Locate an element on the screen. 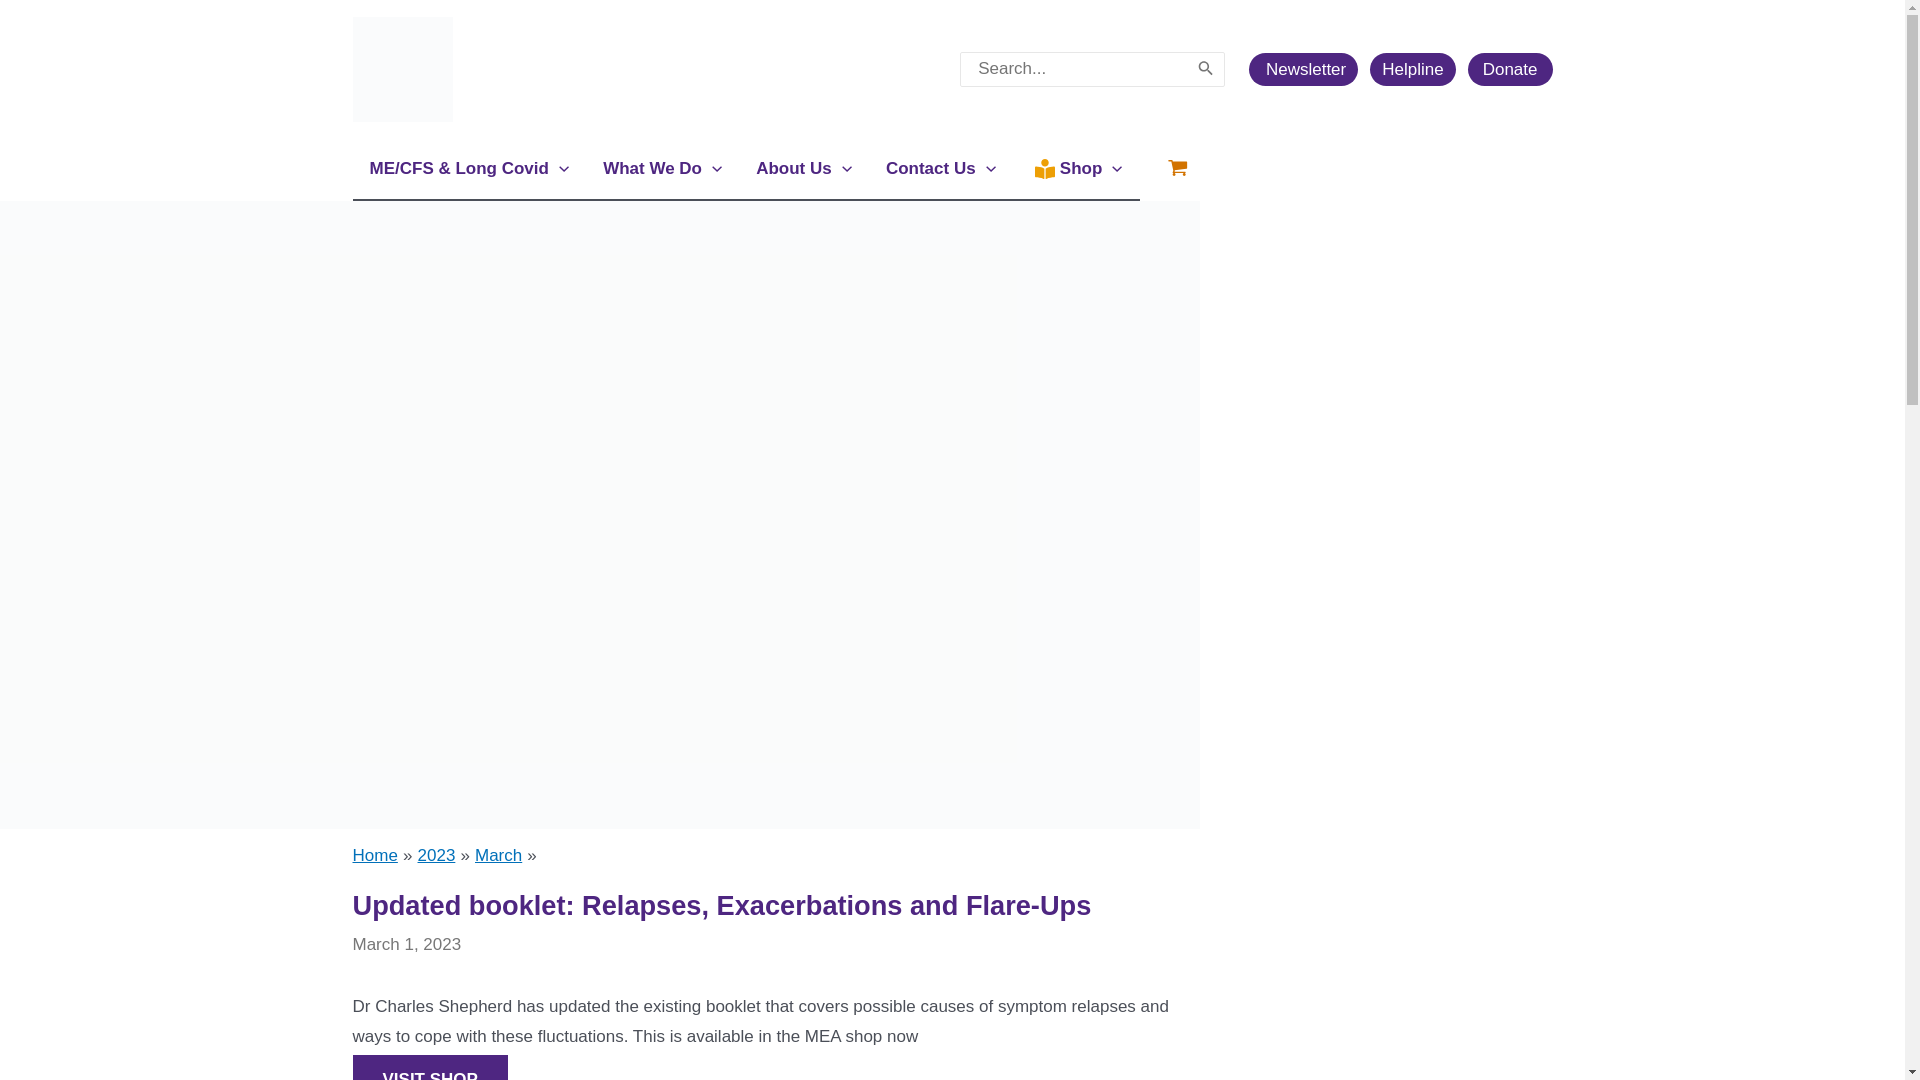 The image size is (1920, 1080). Helpline is located at coordinates (1412, 69).